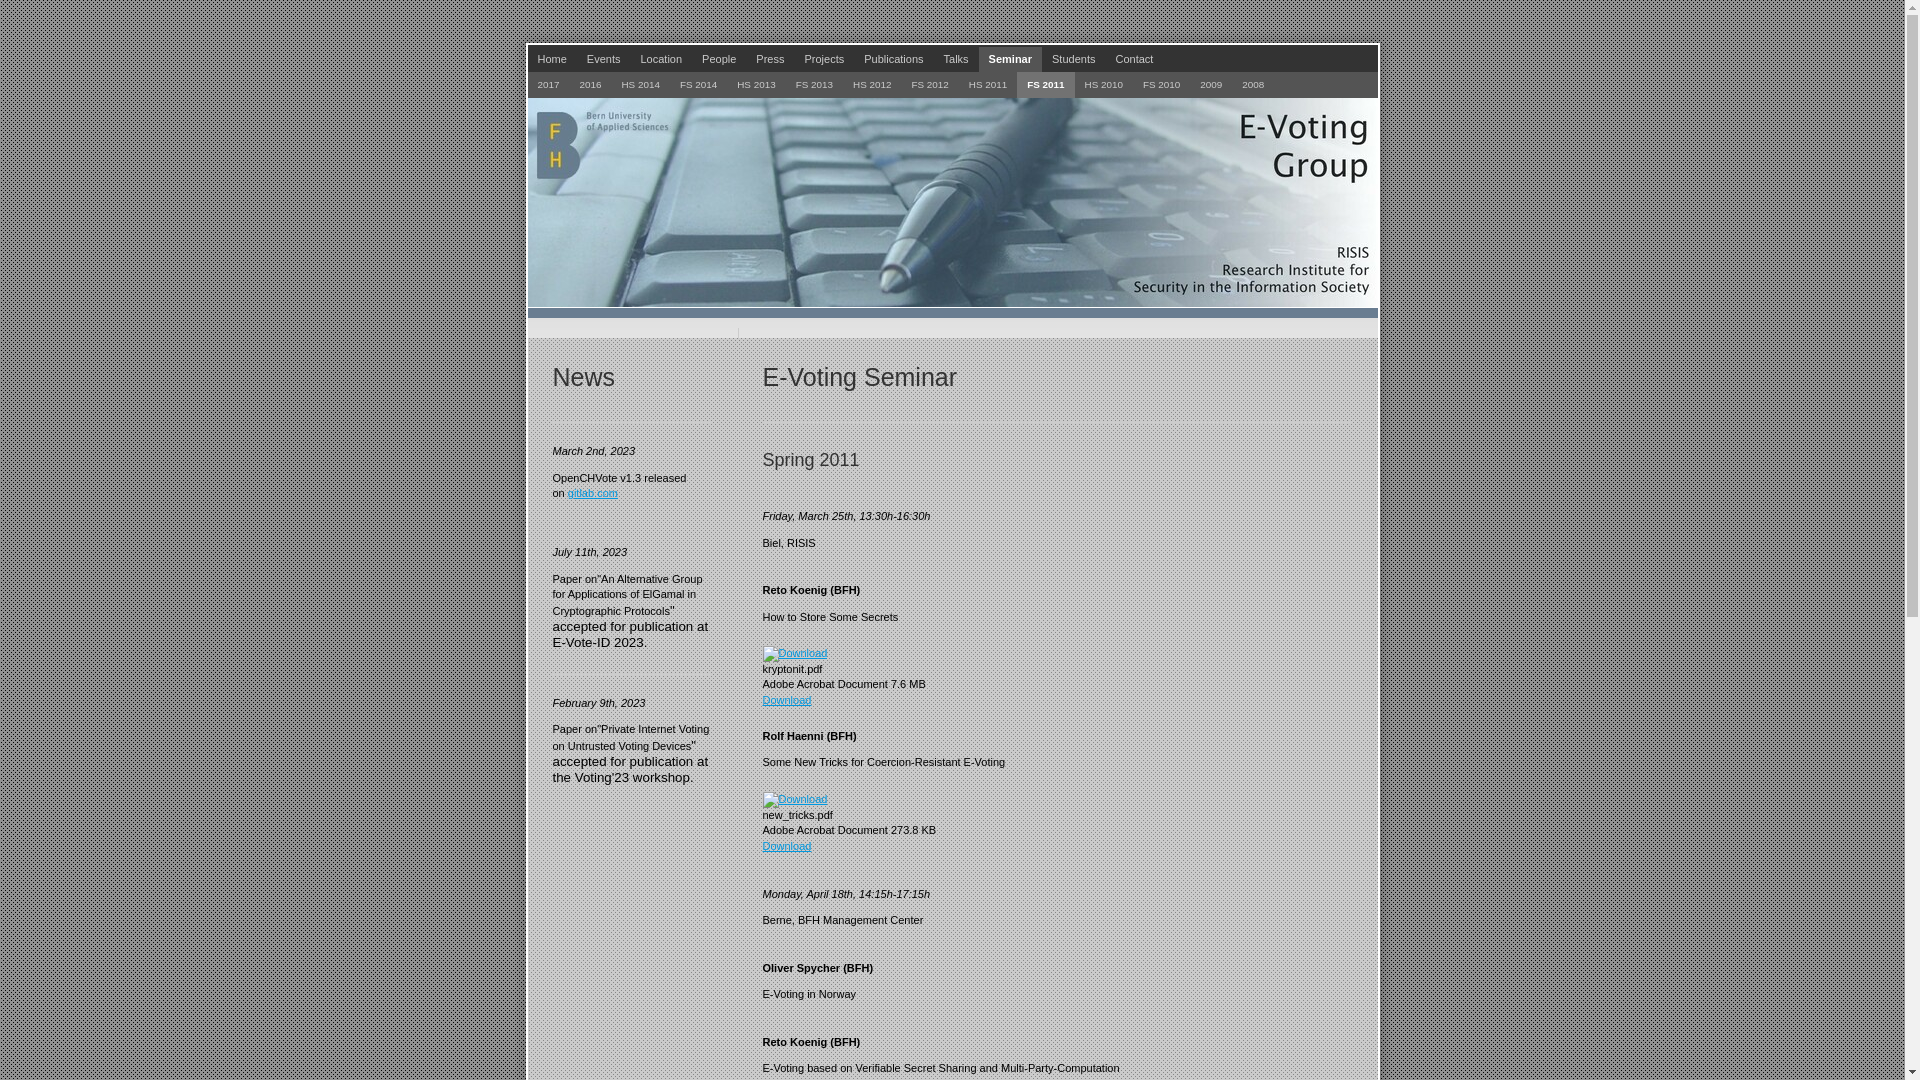 The height and width of the screenshot is (1080, 1920). What do you see at coordinates (661, 60) in the screenshot?
I see `Location` at bounding box center [661, 60].